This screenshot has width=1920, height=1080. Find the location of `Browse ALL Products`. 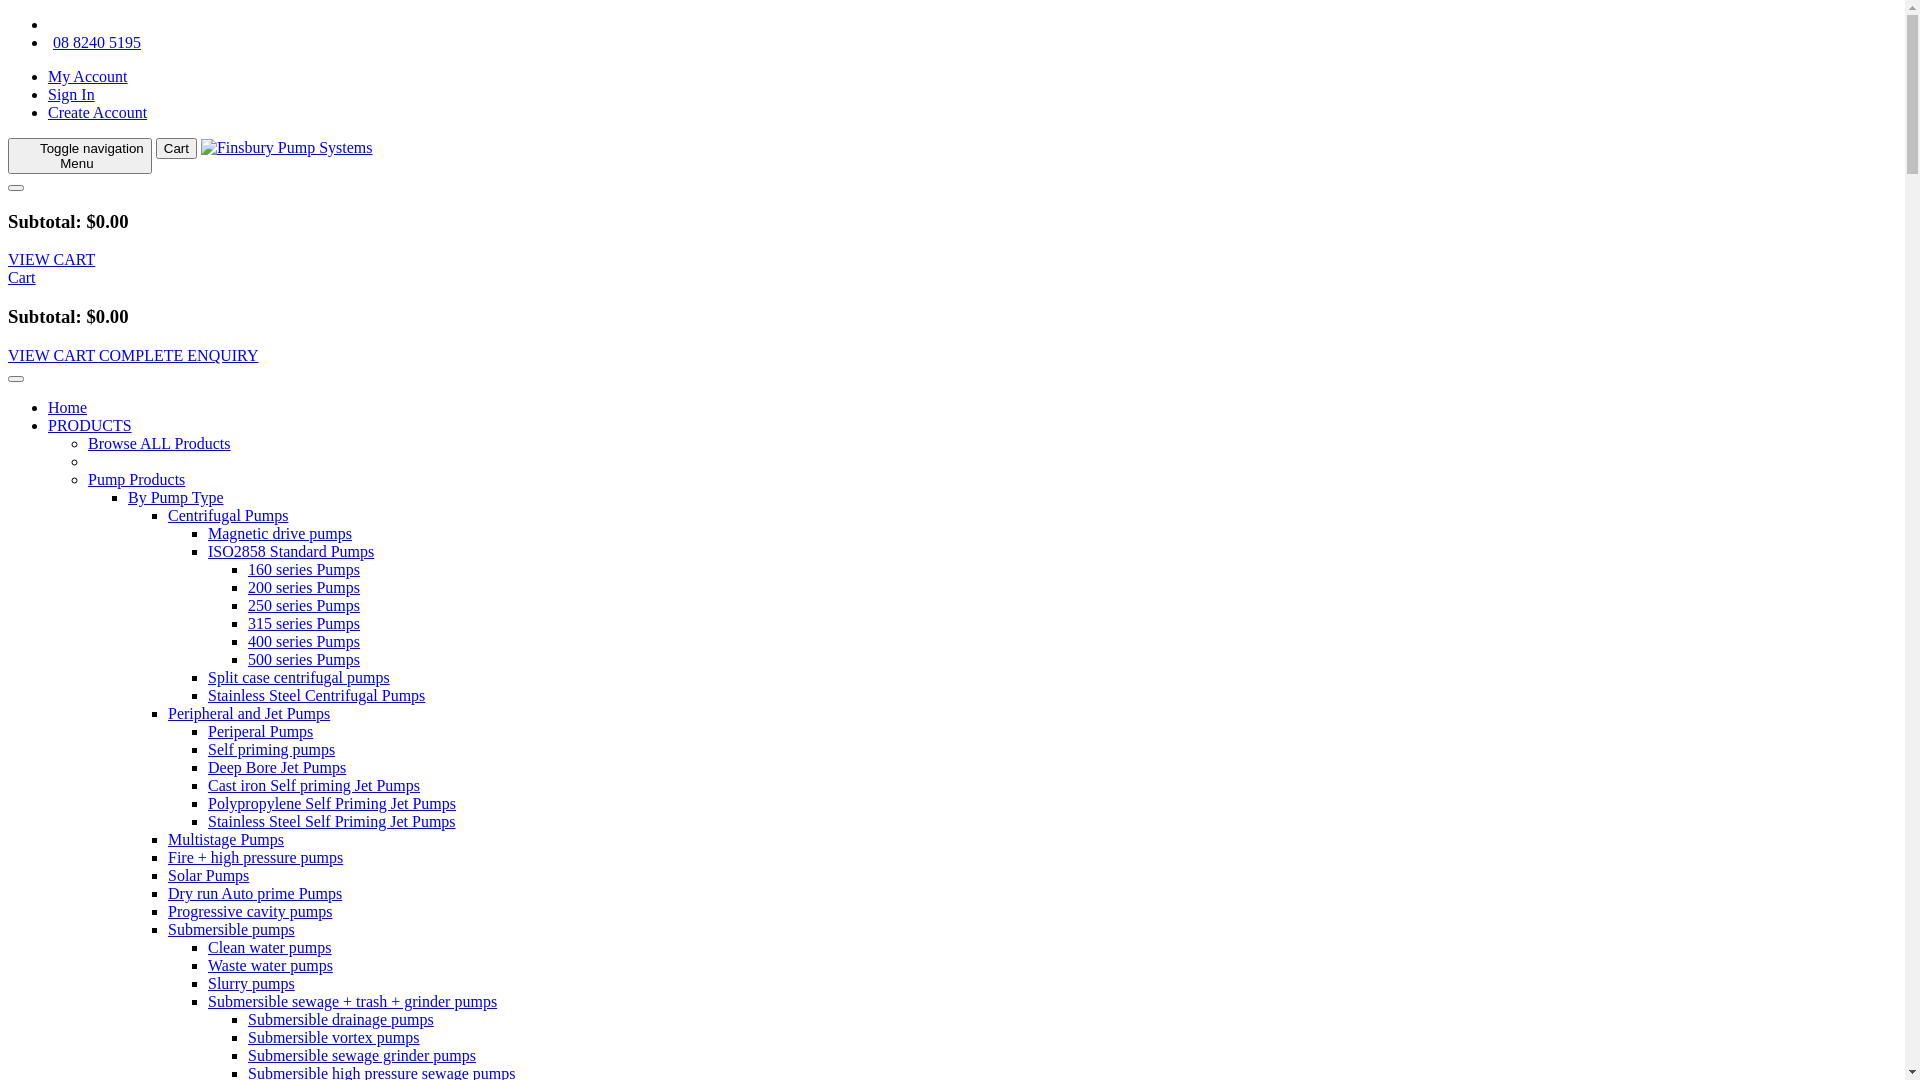

Browse ALL Products is located at coordinates (160, 444).